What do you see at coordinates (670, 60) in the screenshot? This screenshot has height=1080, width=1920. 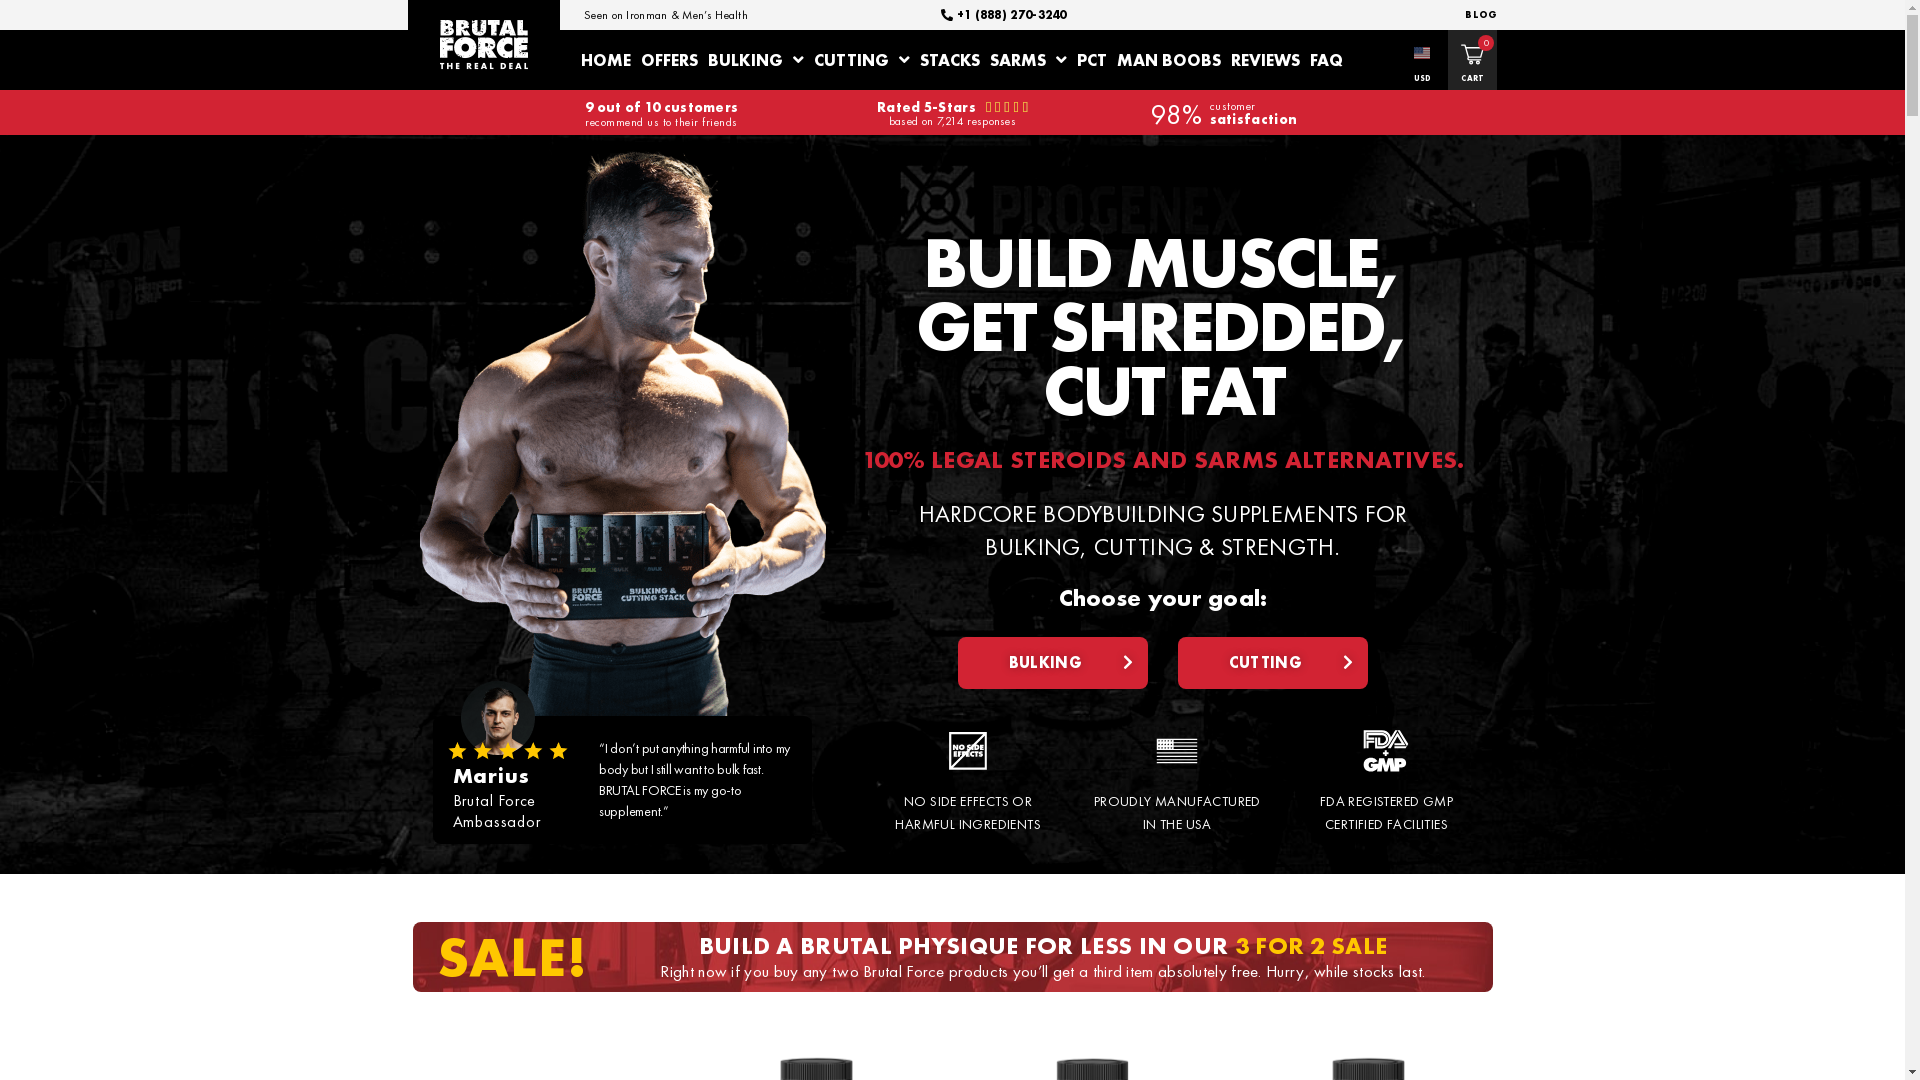 I see `OFFERS` at bounding box center [670, 60].